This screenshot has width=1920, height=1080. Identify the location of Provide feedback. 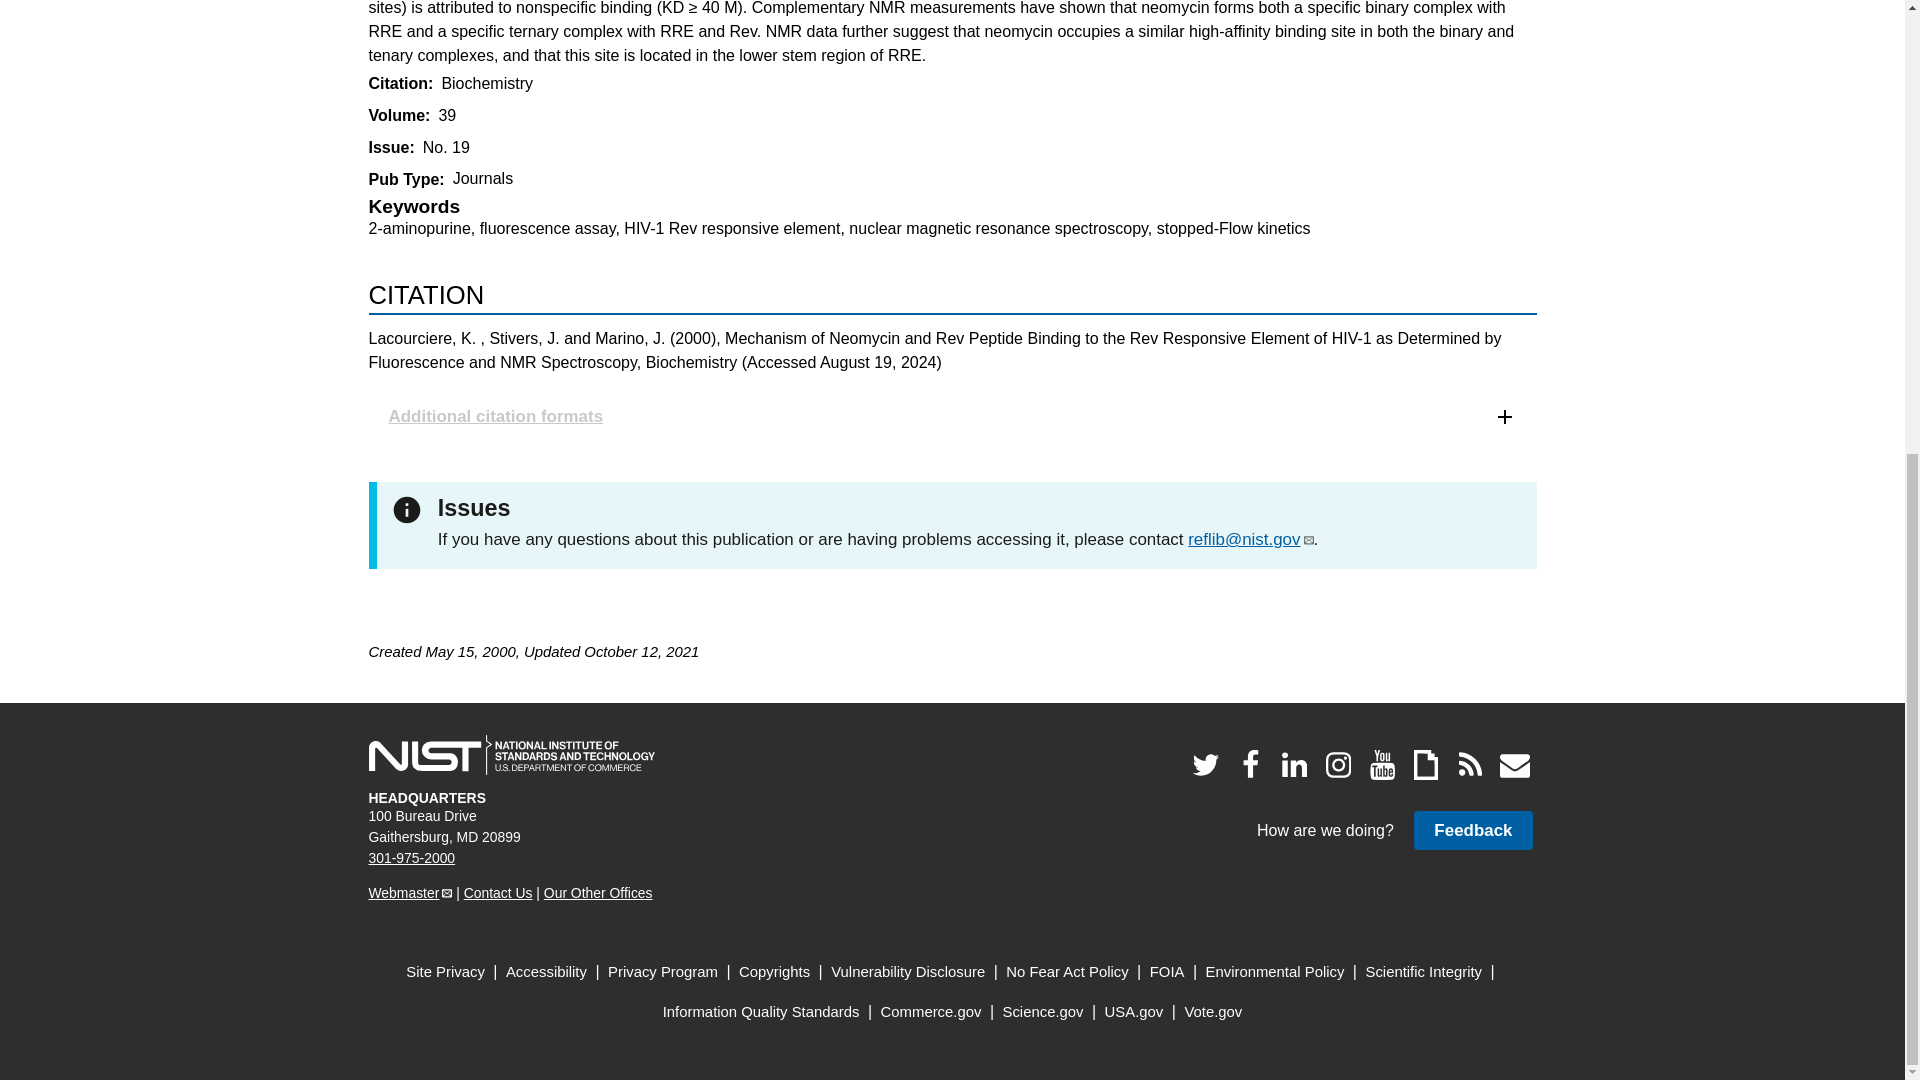
(1472, 830).